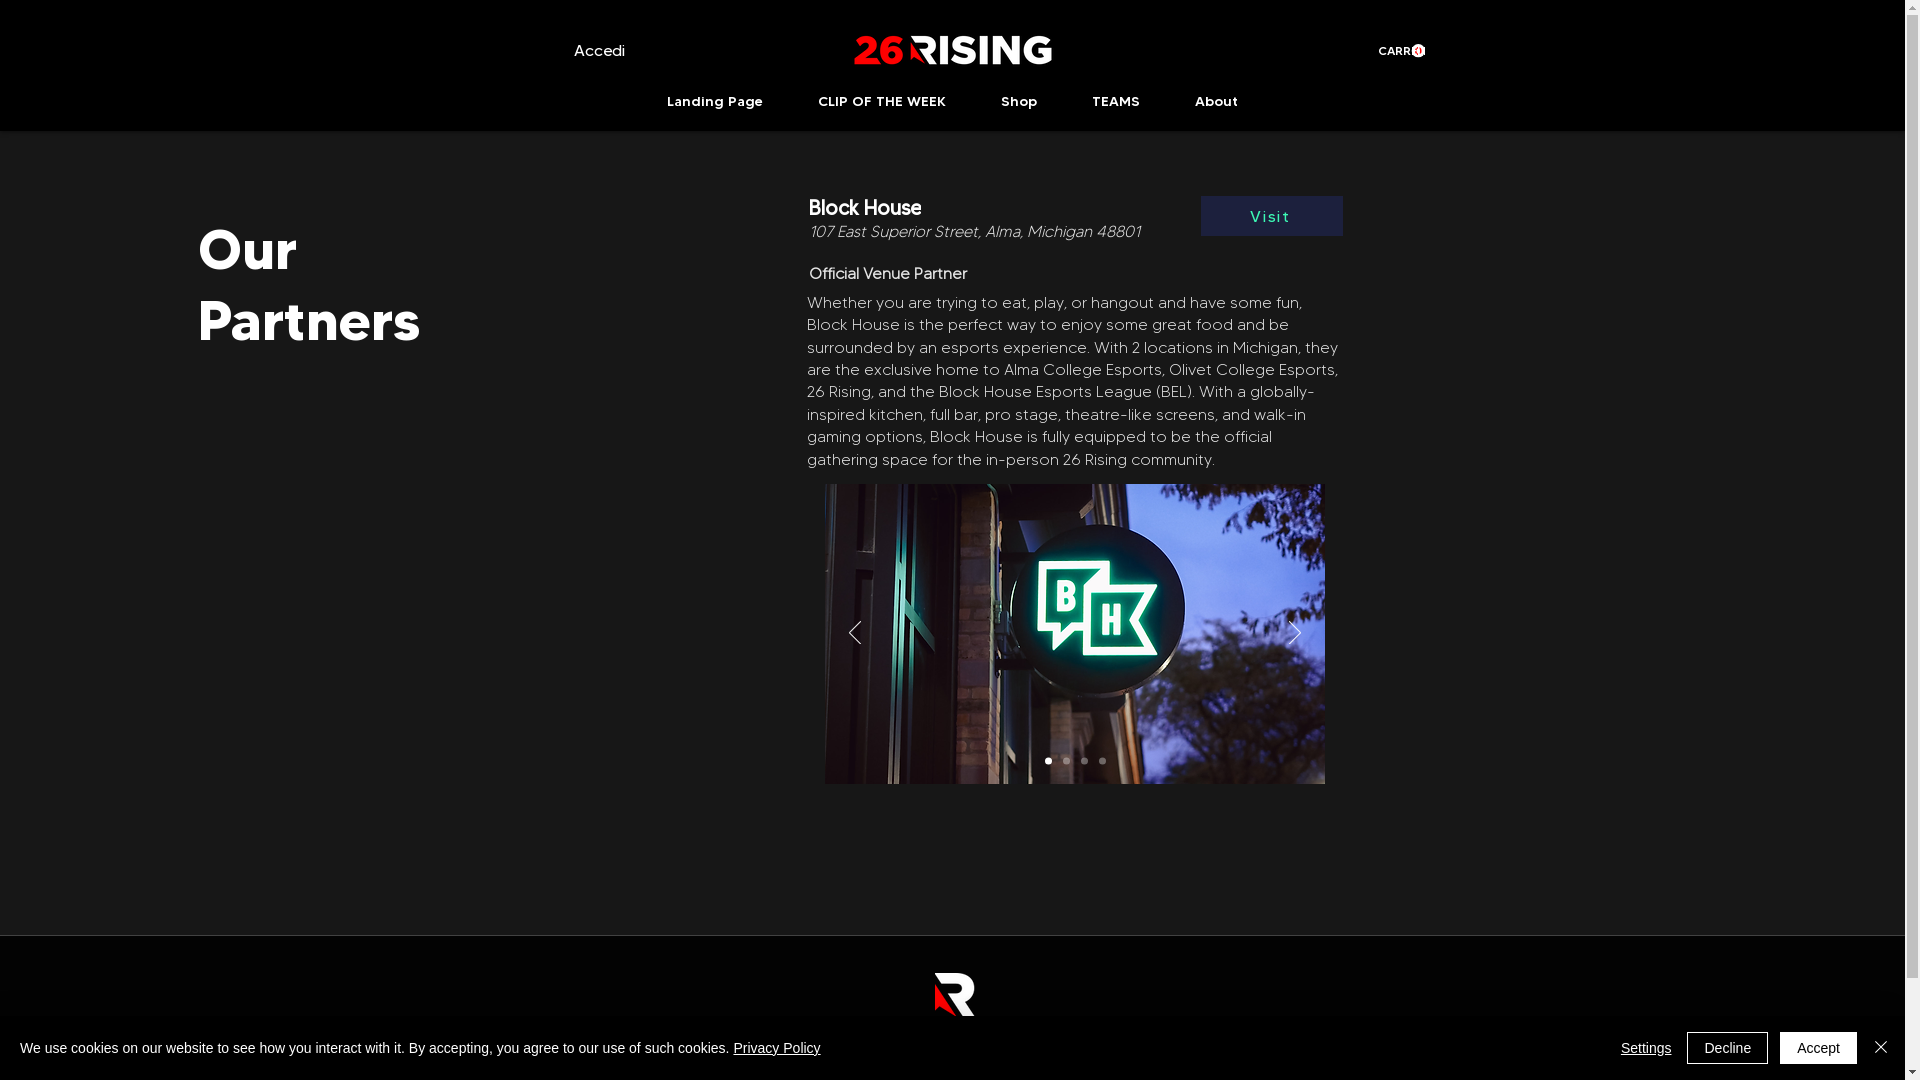 This screenshot has width=1920, height=1080. Describe the element at coordinates (714, 102) in the screenshot. I see `Landing Page` at that location.